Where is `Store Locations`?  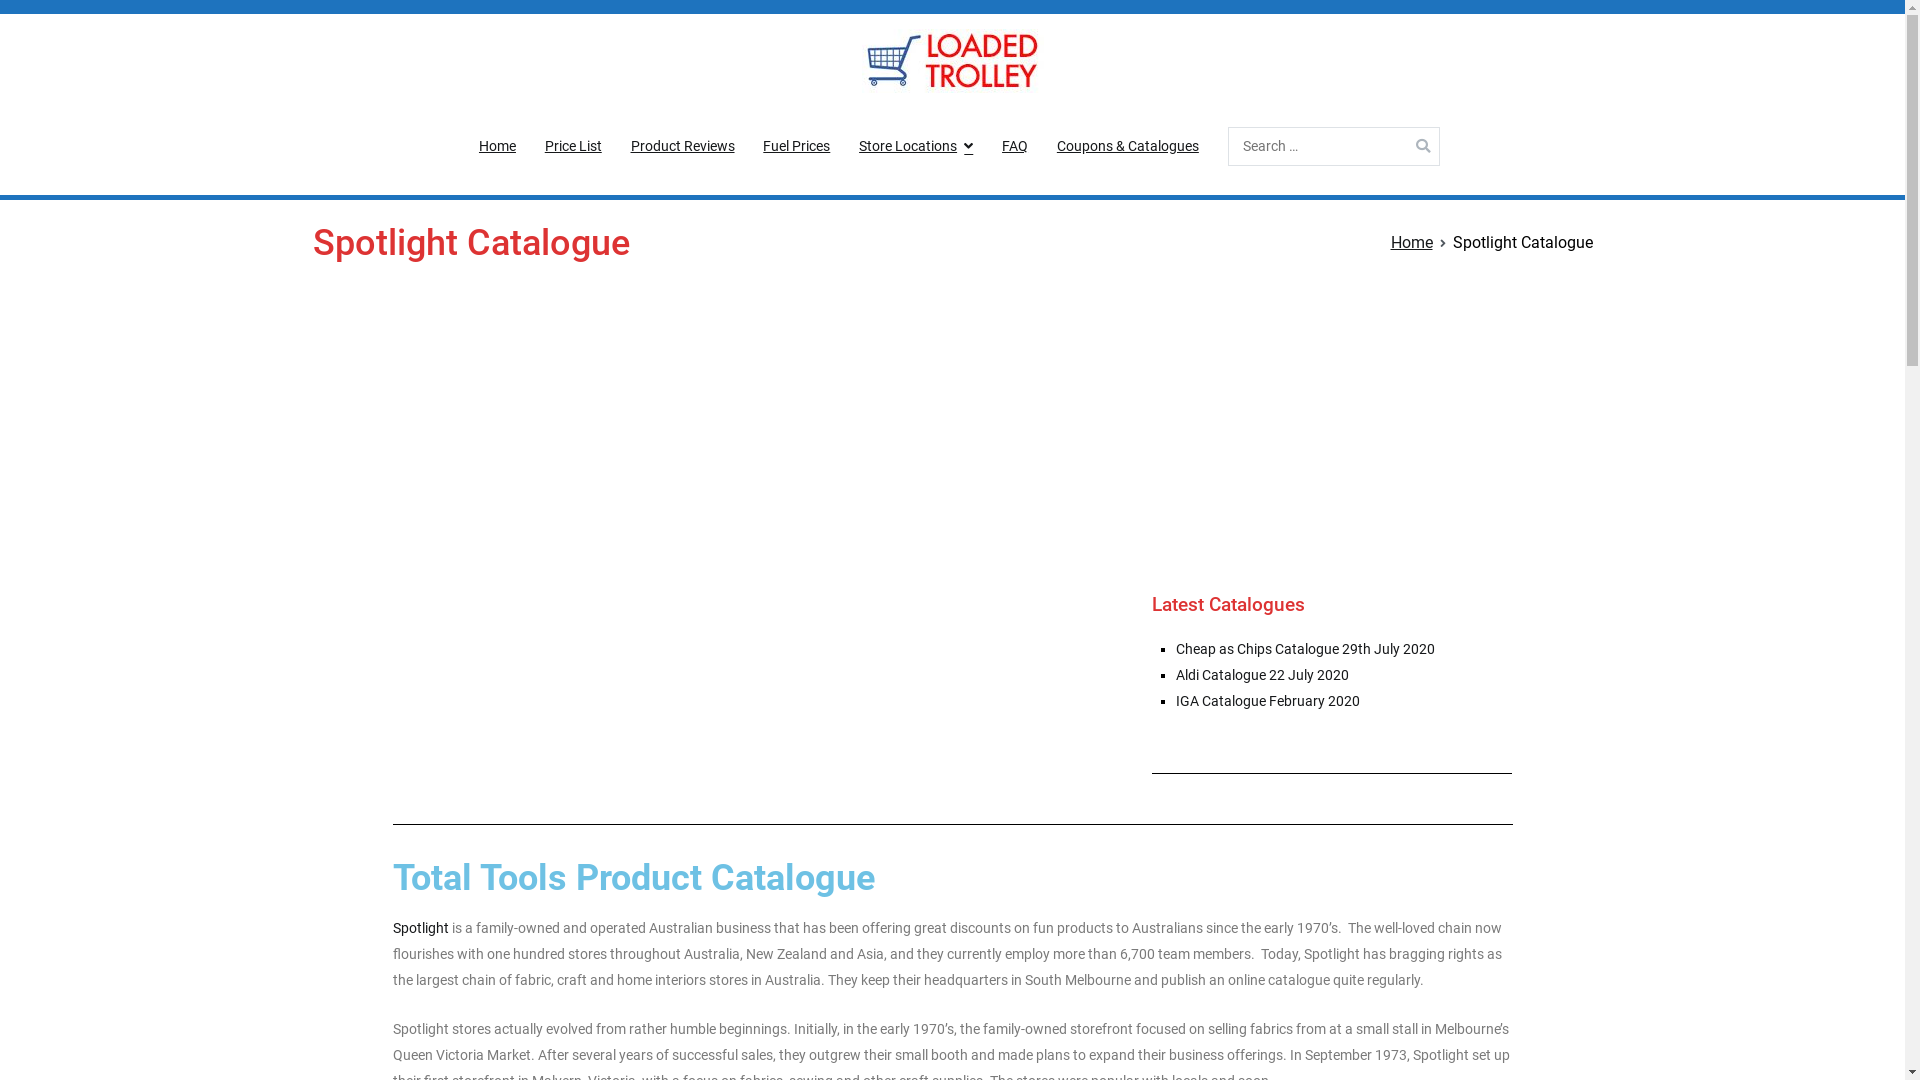 Store Locations is located at coordinates (916, 147).